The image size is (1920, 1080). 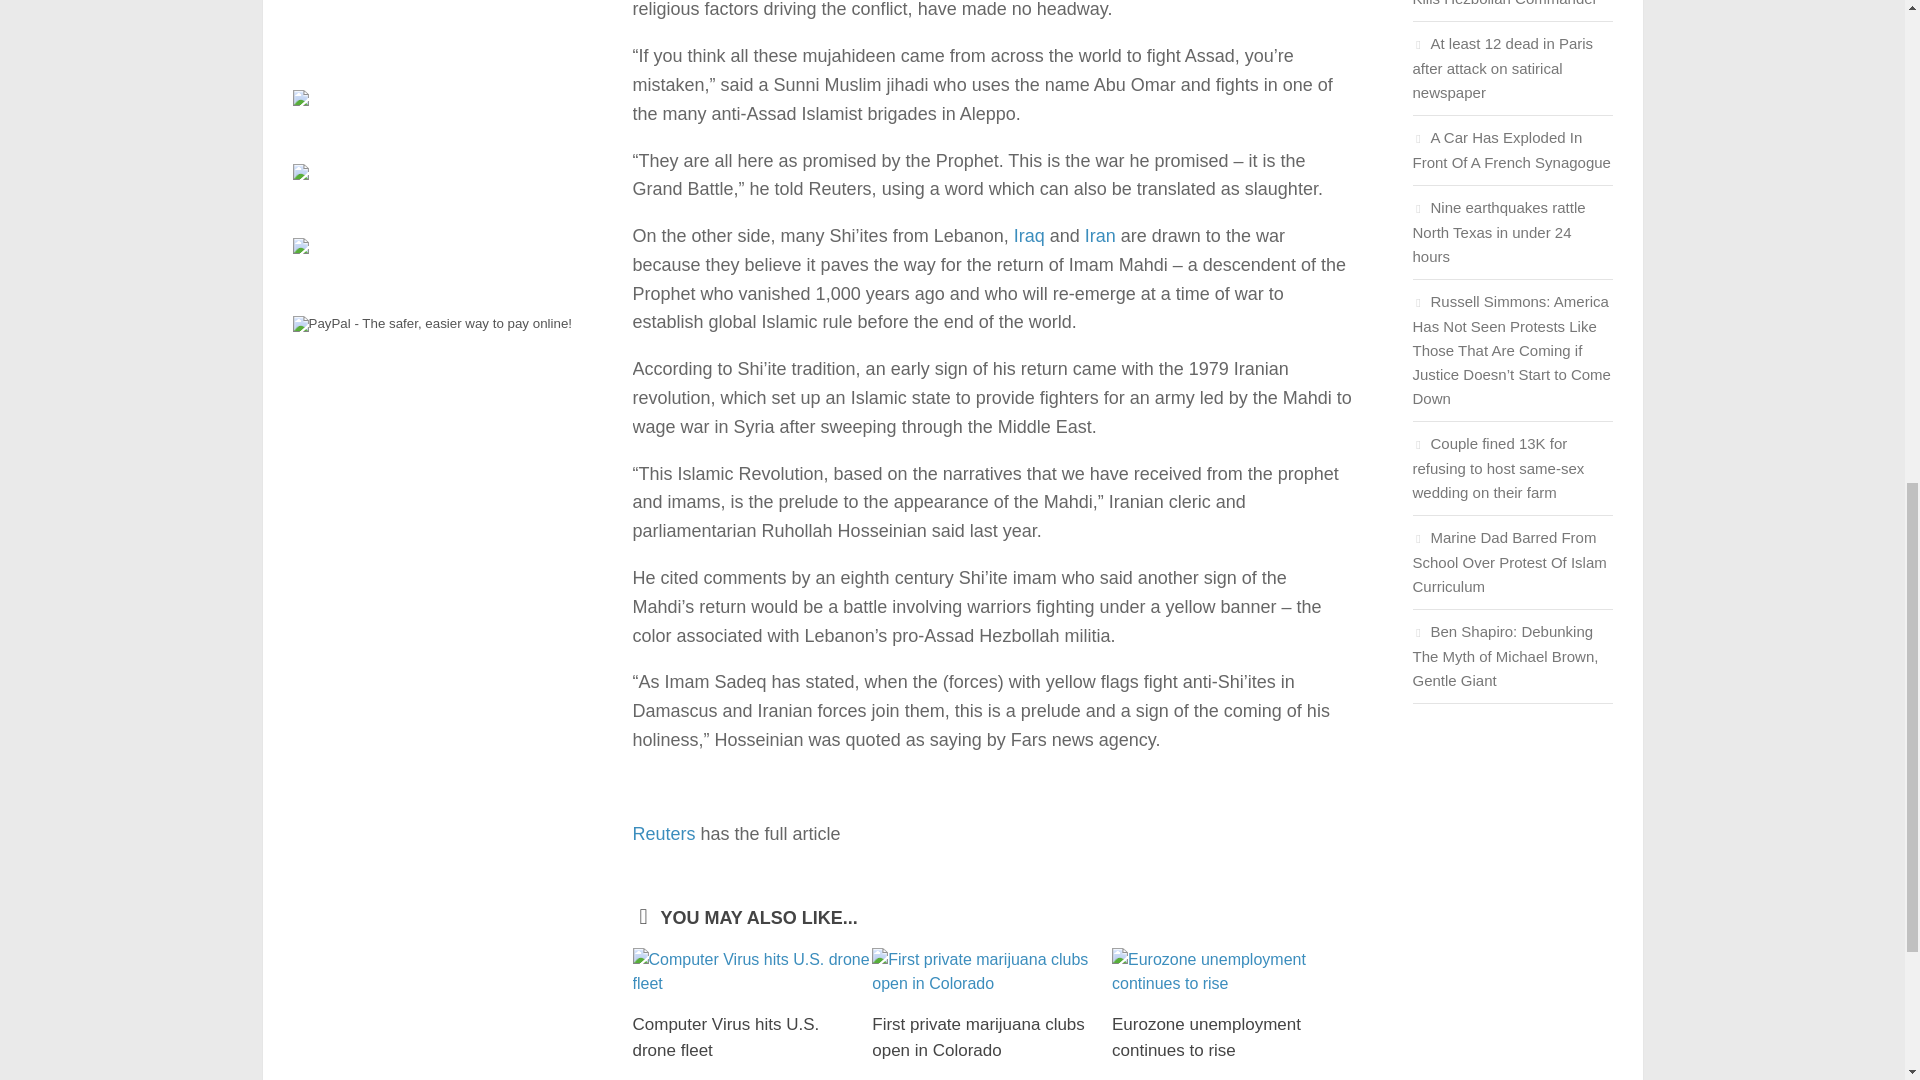 I want to click on First private marijuana clubs open in Colorado, so click(x=991, y=972).